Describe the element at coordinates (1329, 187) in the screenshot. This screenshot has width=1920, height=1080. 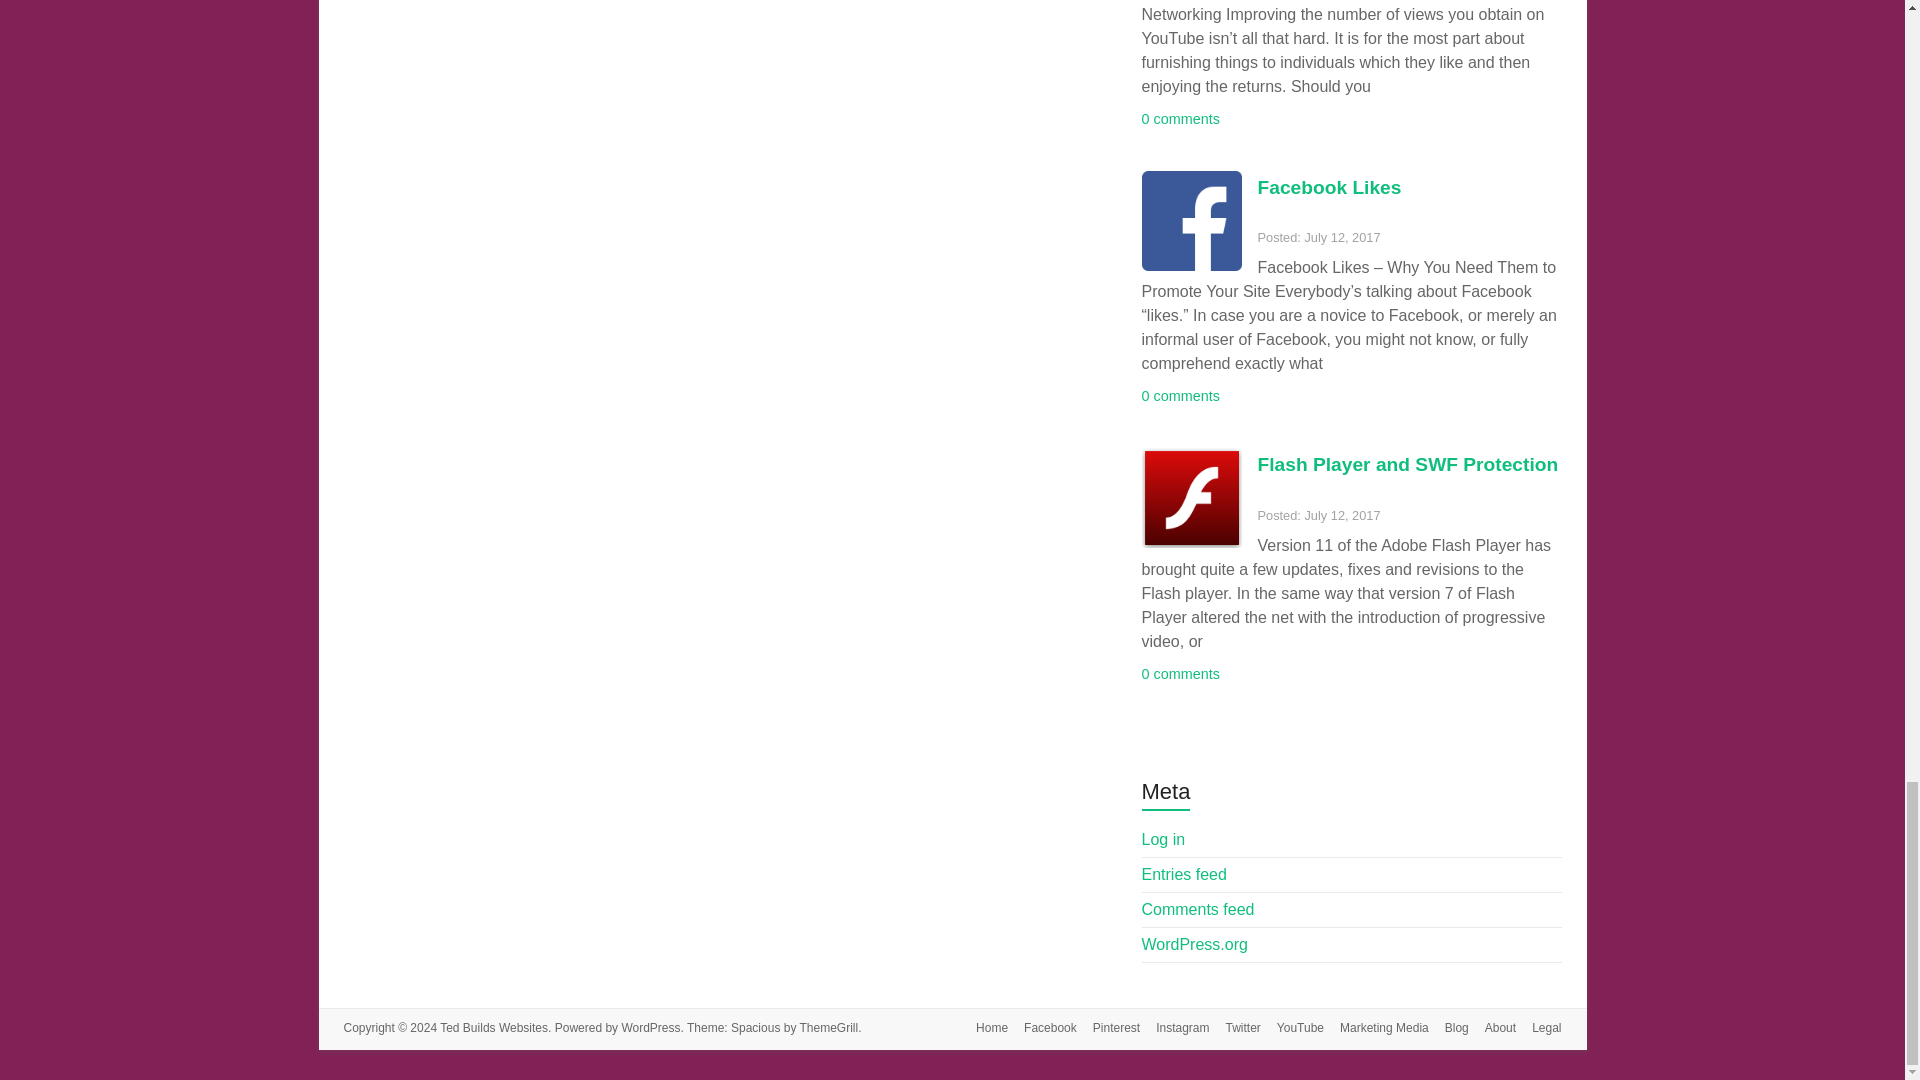
I see `Facebook Likes` at that location.